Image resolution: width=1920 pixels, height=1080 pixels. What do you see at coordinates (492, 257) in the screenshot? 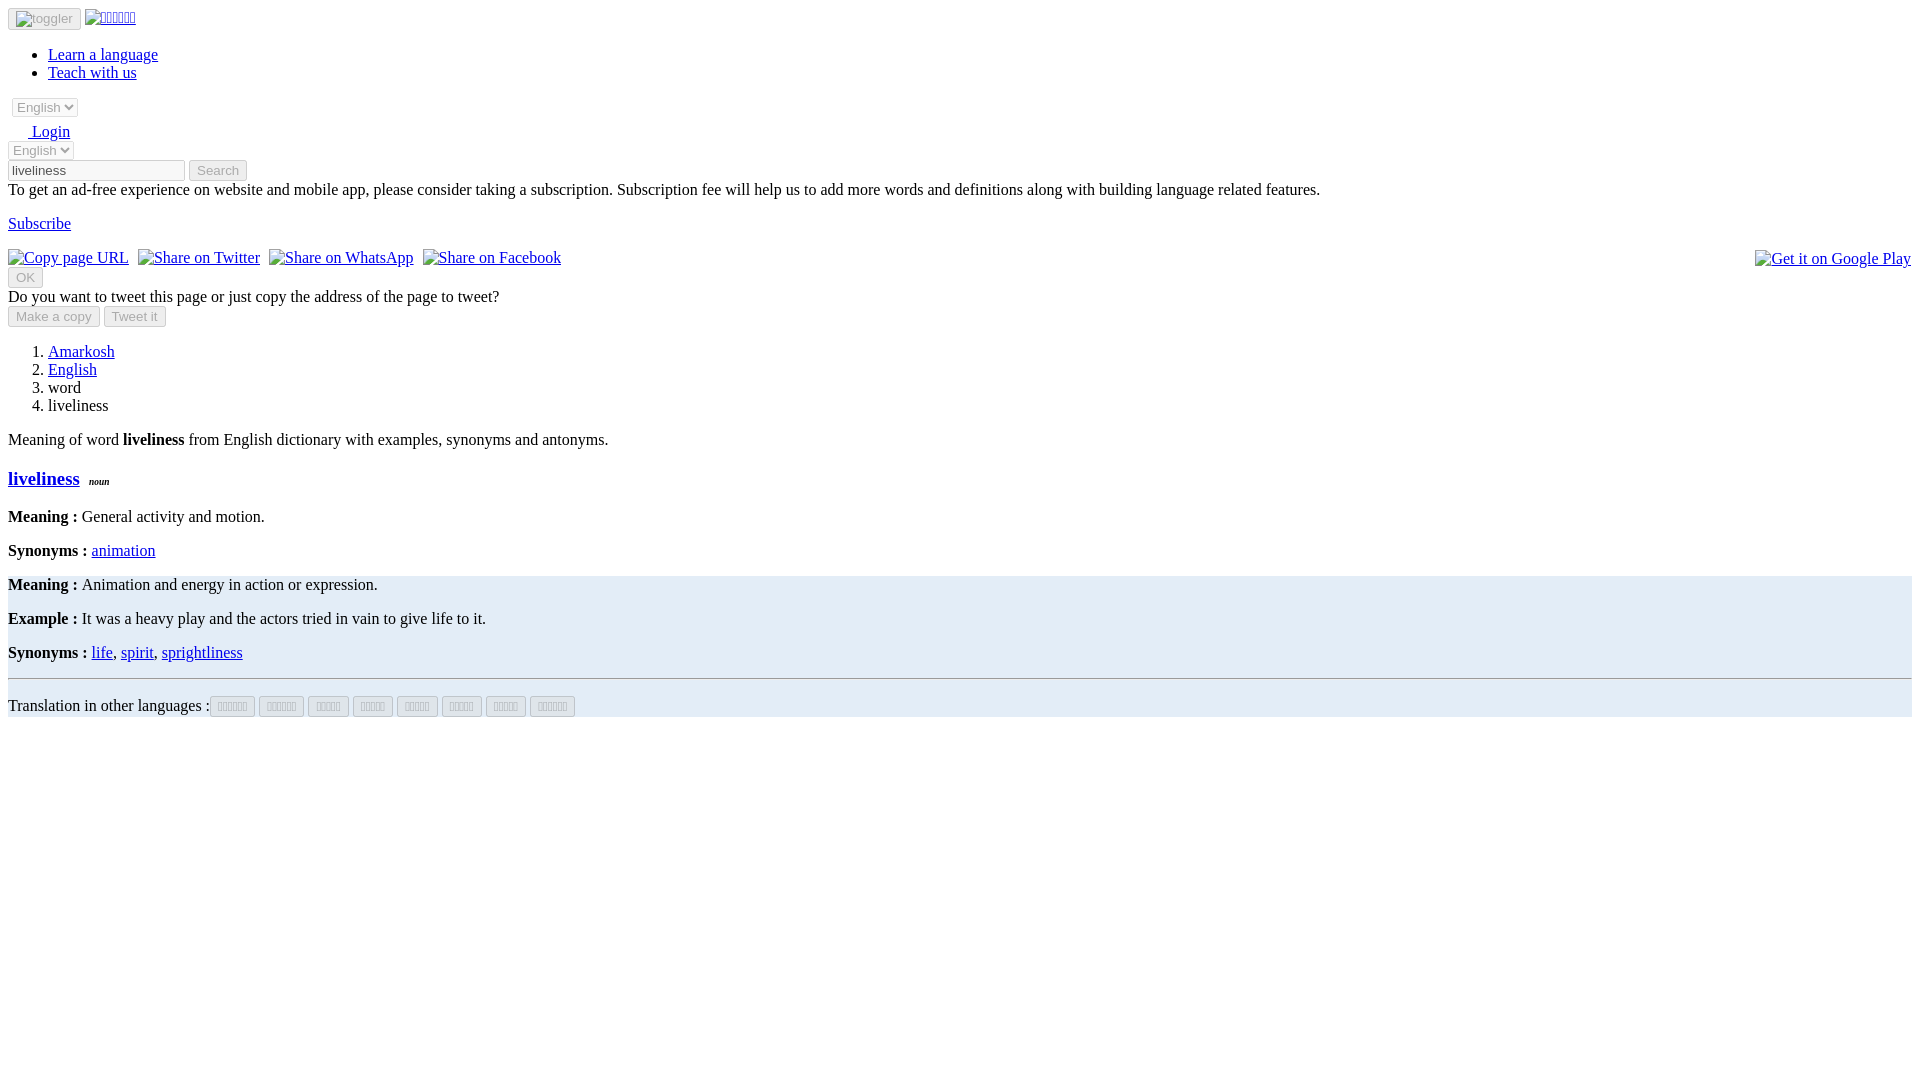
I see `Share on Facebook` at bounding box center [492, 257].